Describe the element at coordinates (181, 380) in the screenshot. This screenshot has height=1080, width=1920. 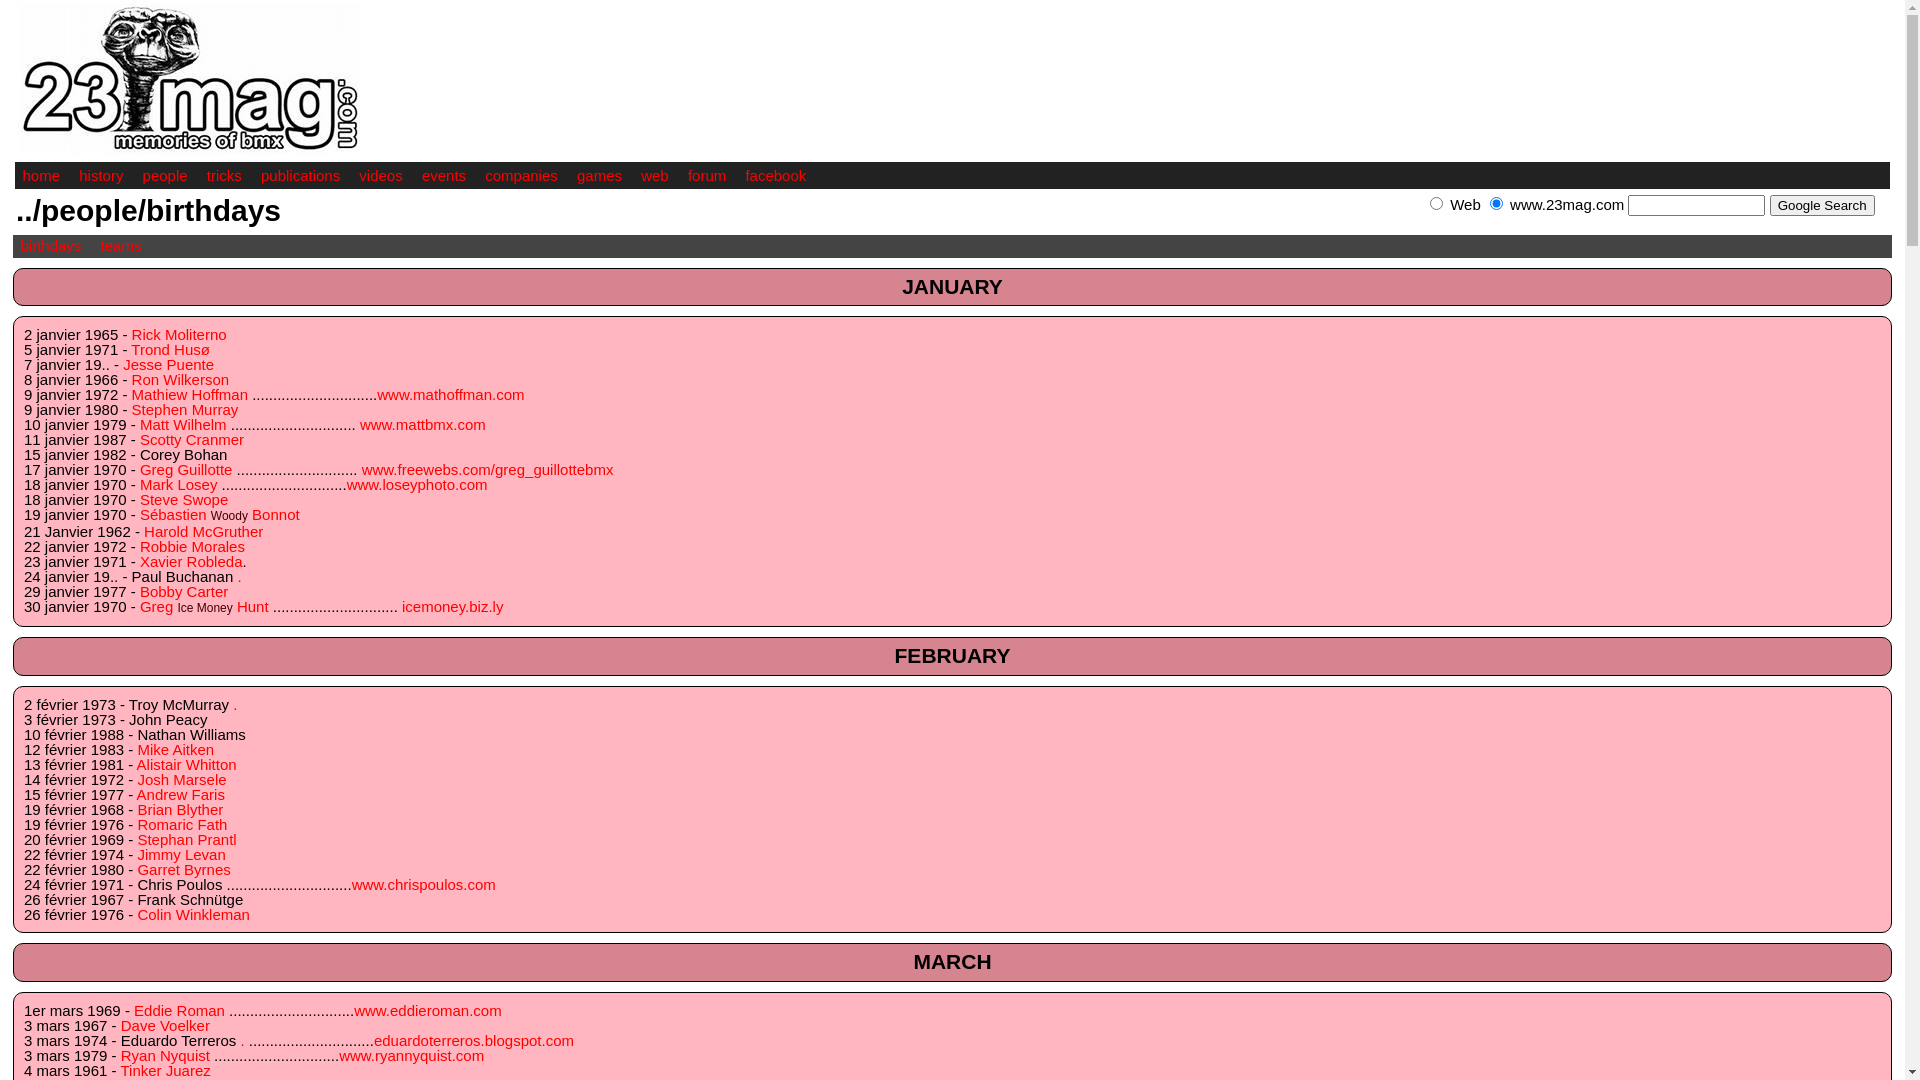
I see `Ron Wilkerson` at that location.